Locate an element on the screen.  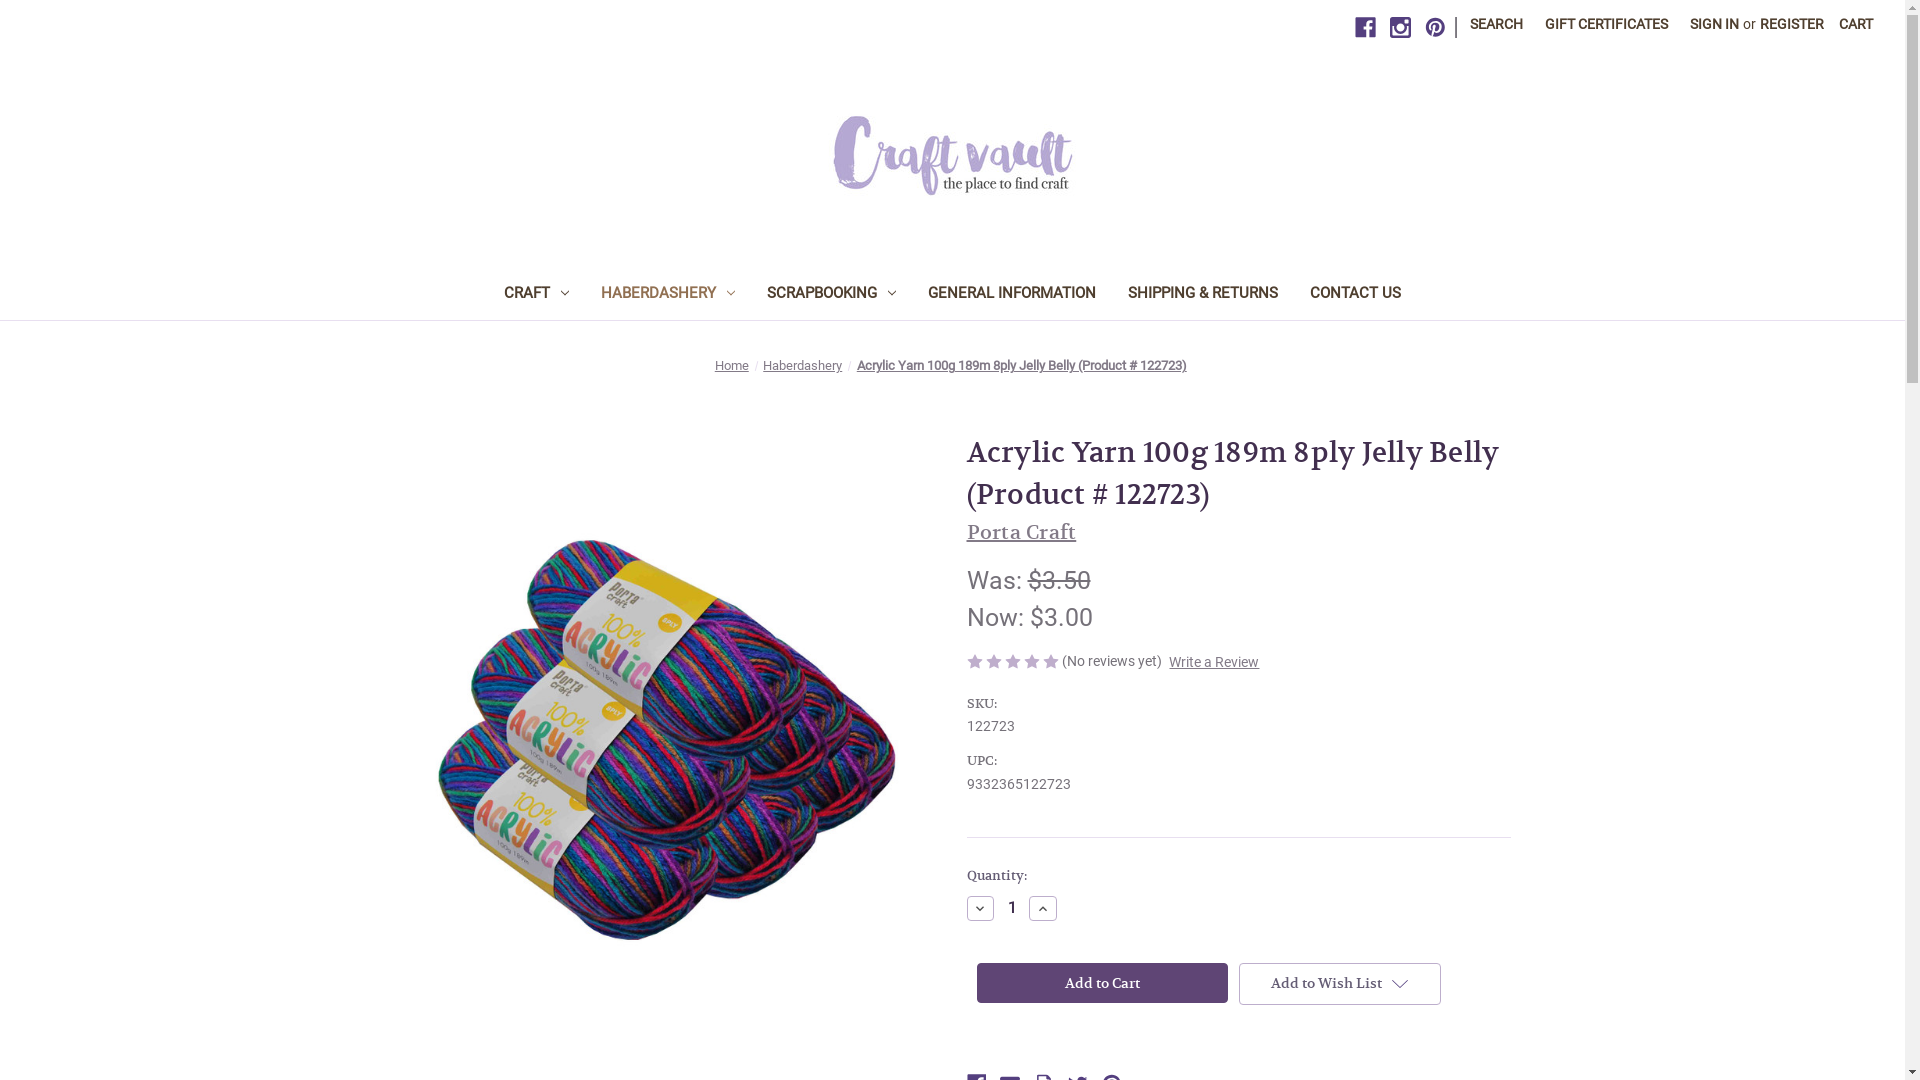
HABERDASHERY is located at coordinates (668, 296).